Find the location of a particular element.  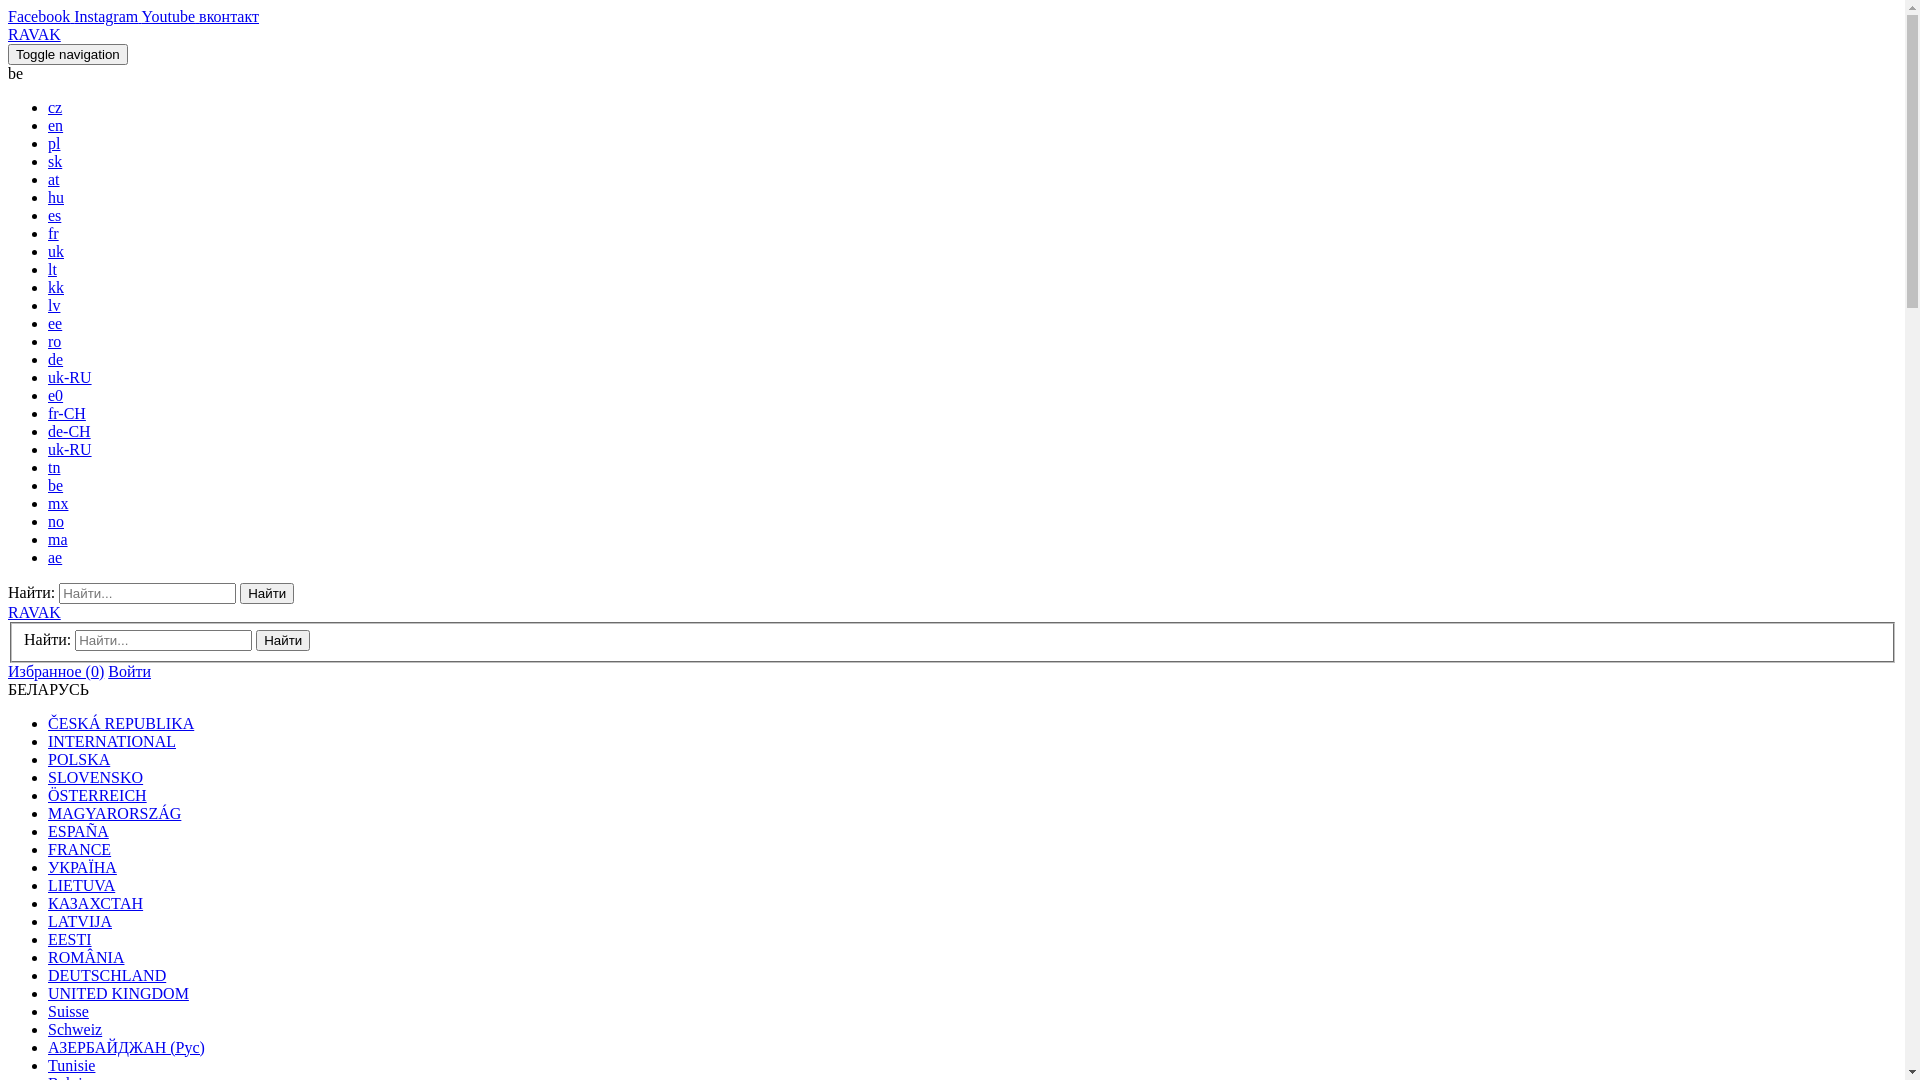

no is located at coordinates (56, 522).